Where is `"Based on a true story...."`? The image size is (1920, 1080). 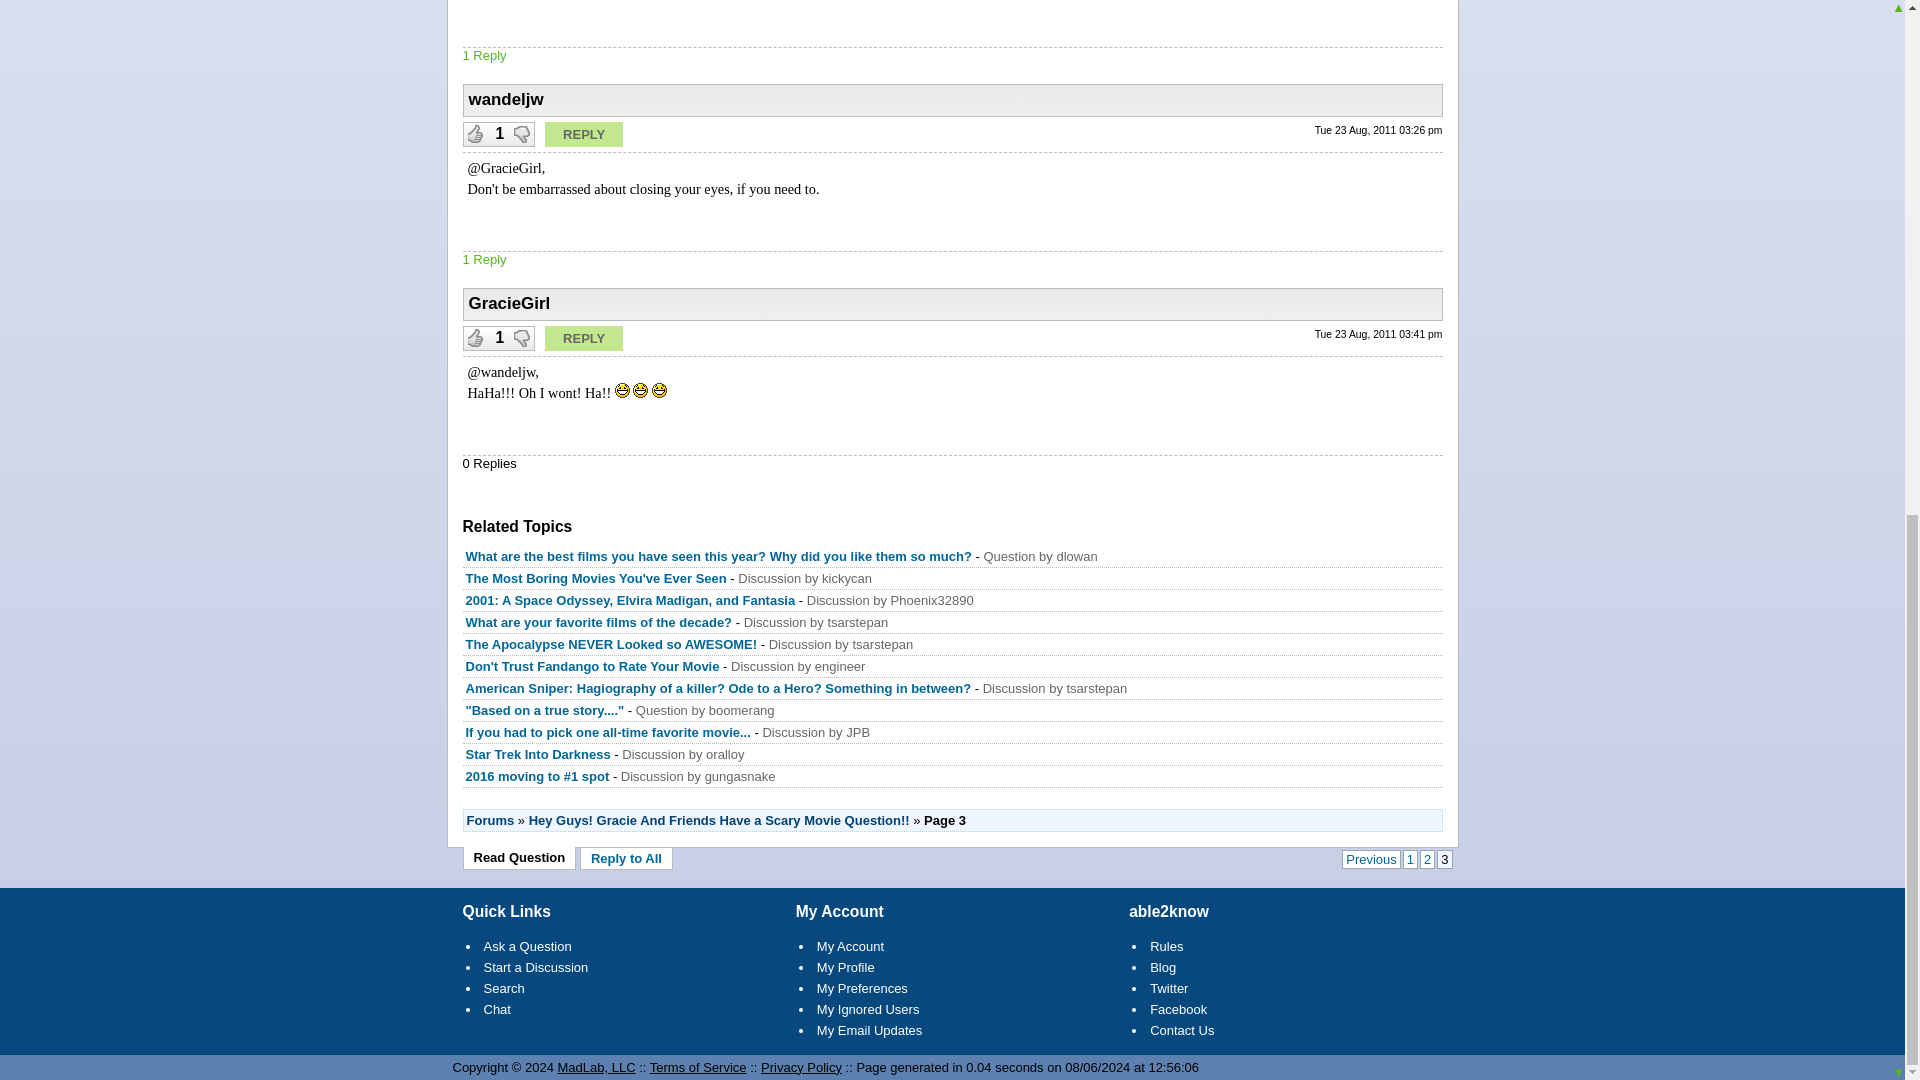 "Based on a true story...." is located at coordinates (546, 710).